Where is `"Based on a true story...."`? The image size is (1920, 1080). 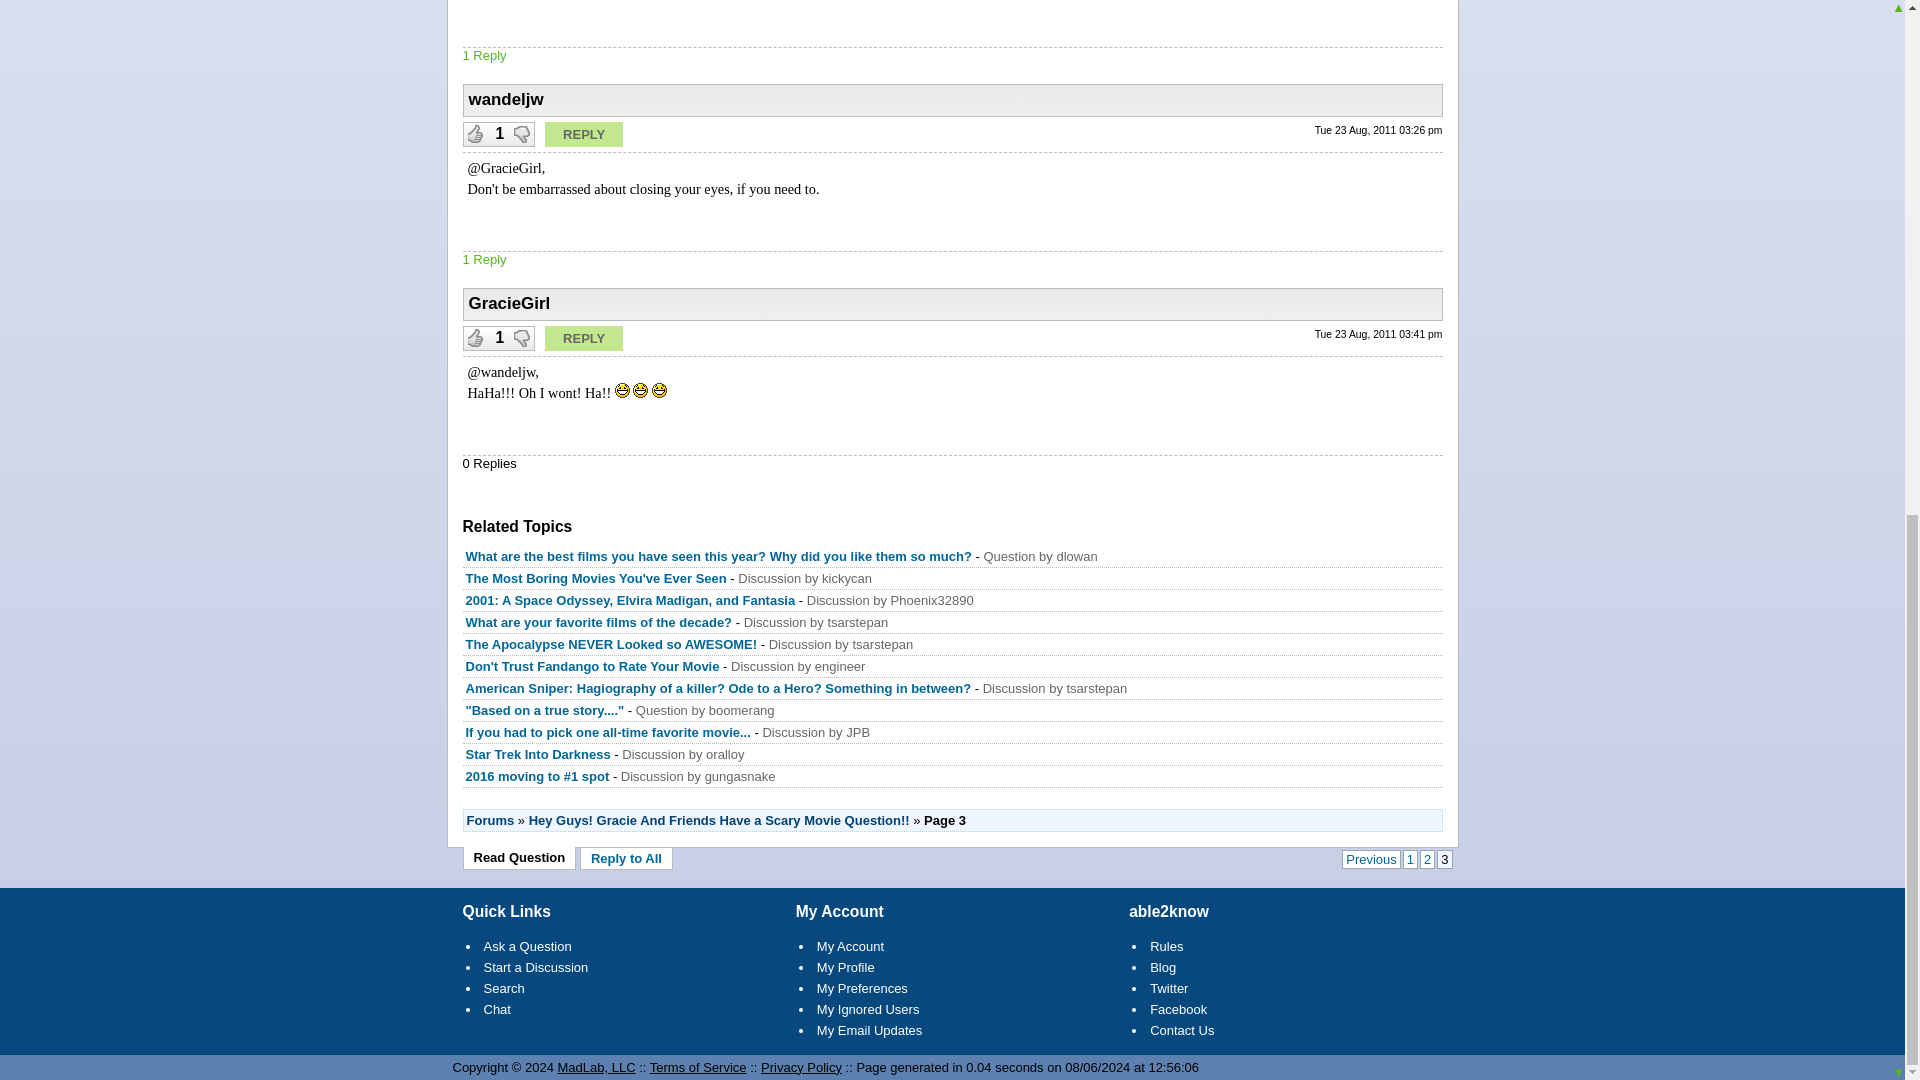 "Based on a true story...." is located at coordinates (546, 710).